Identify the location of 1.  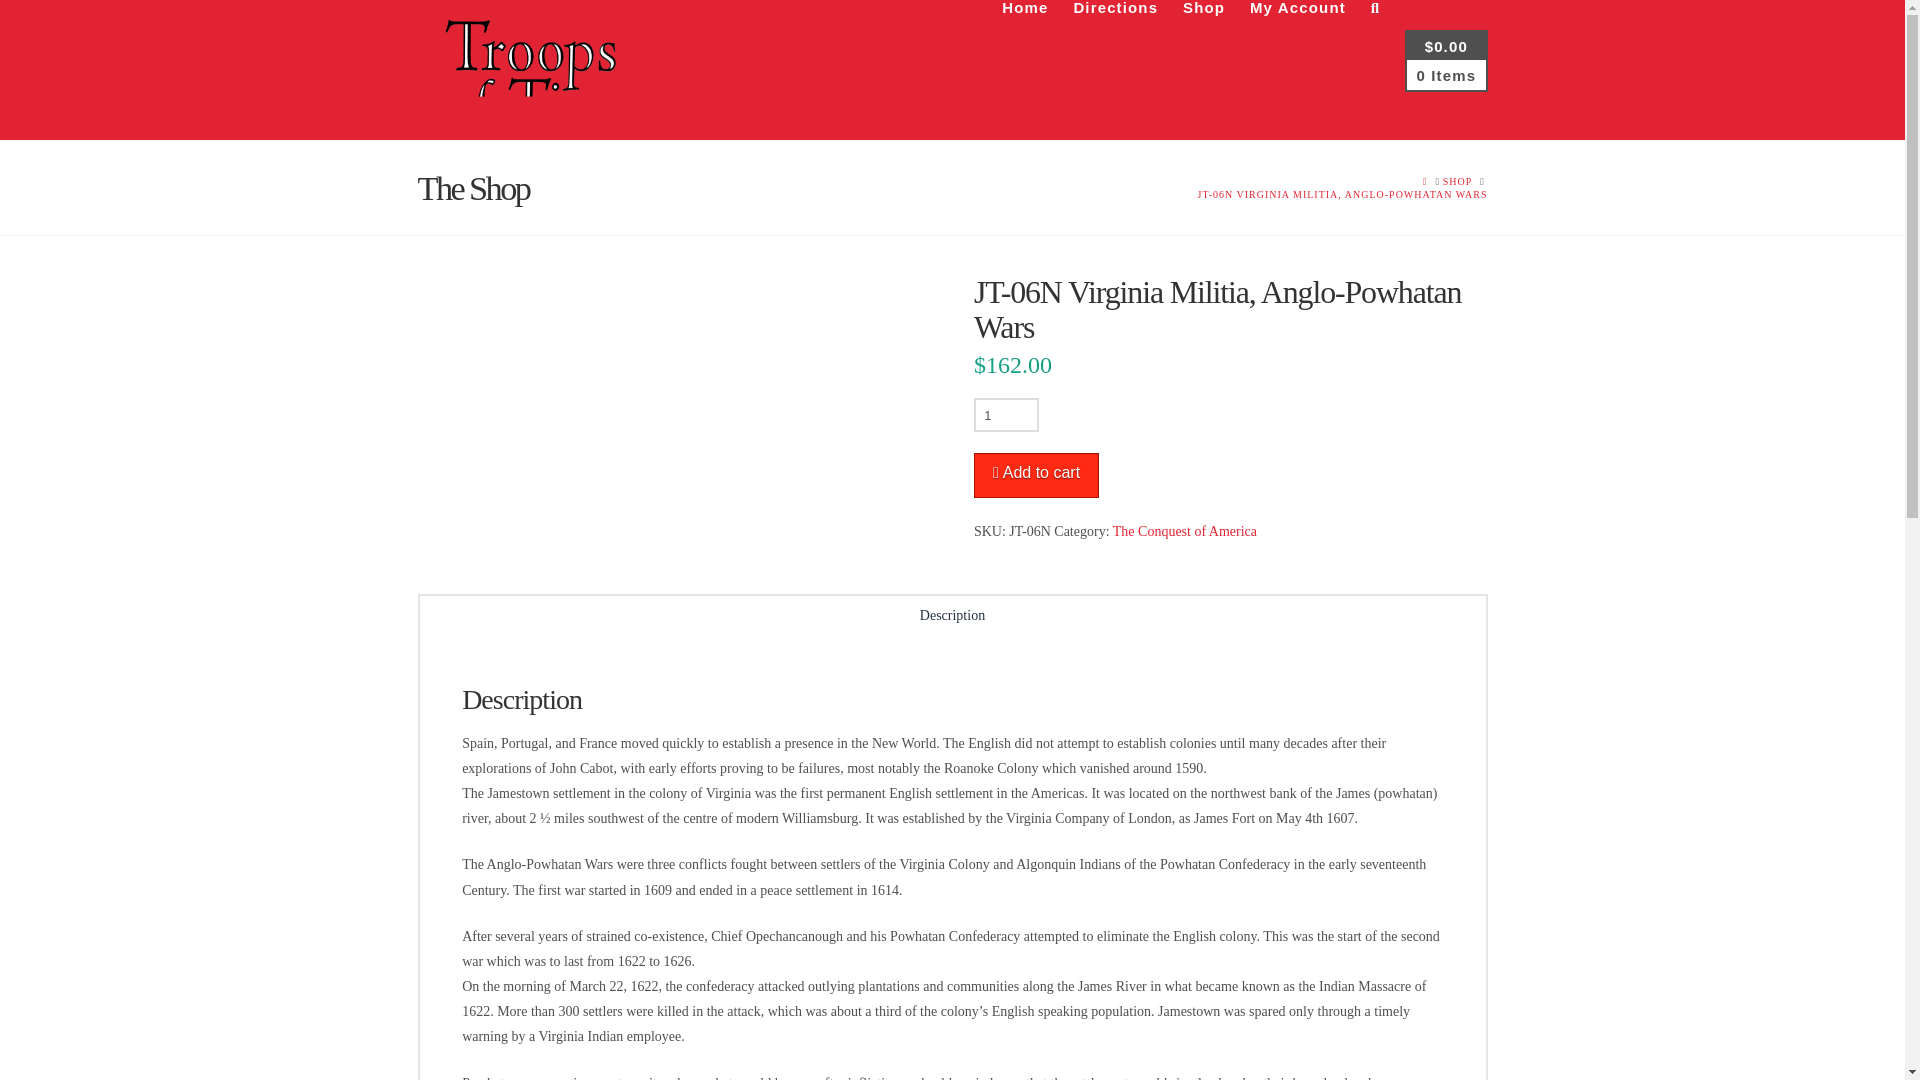
(1006, 415).